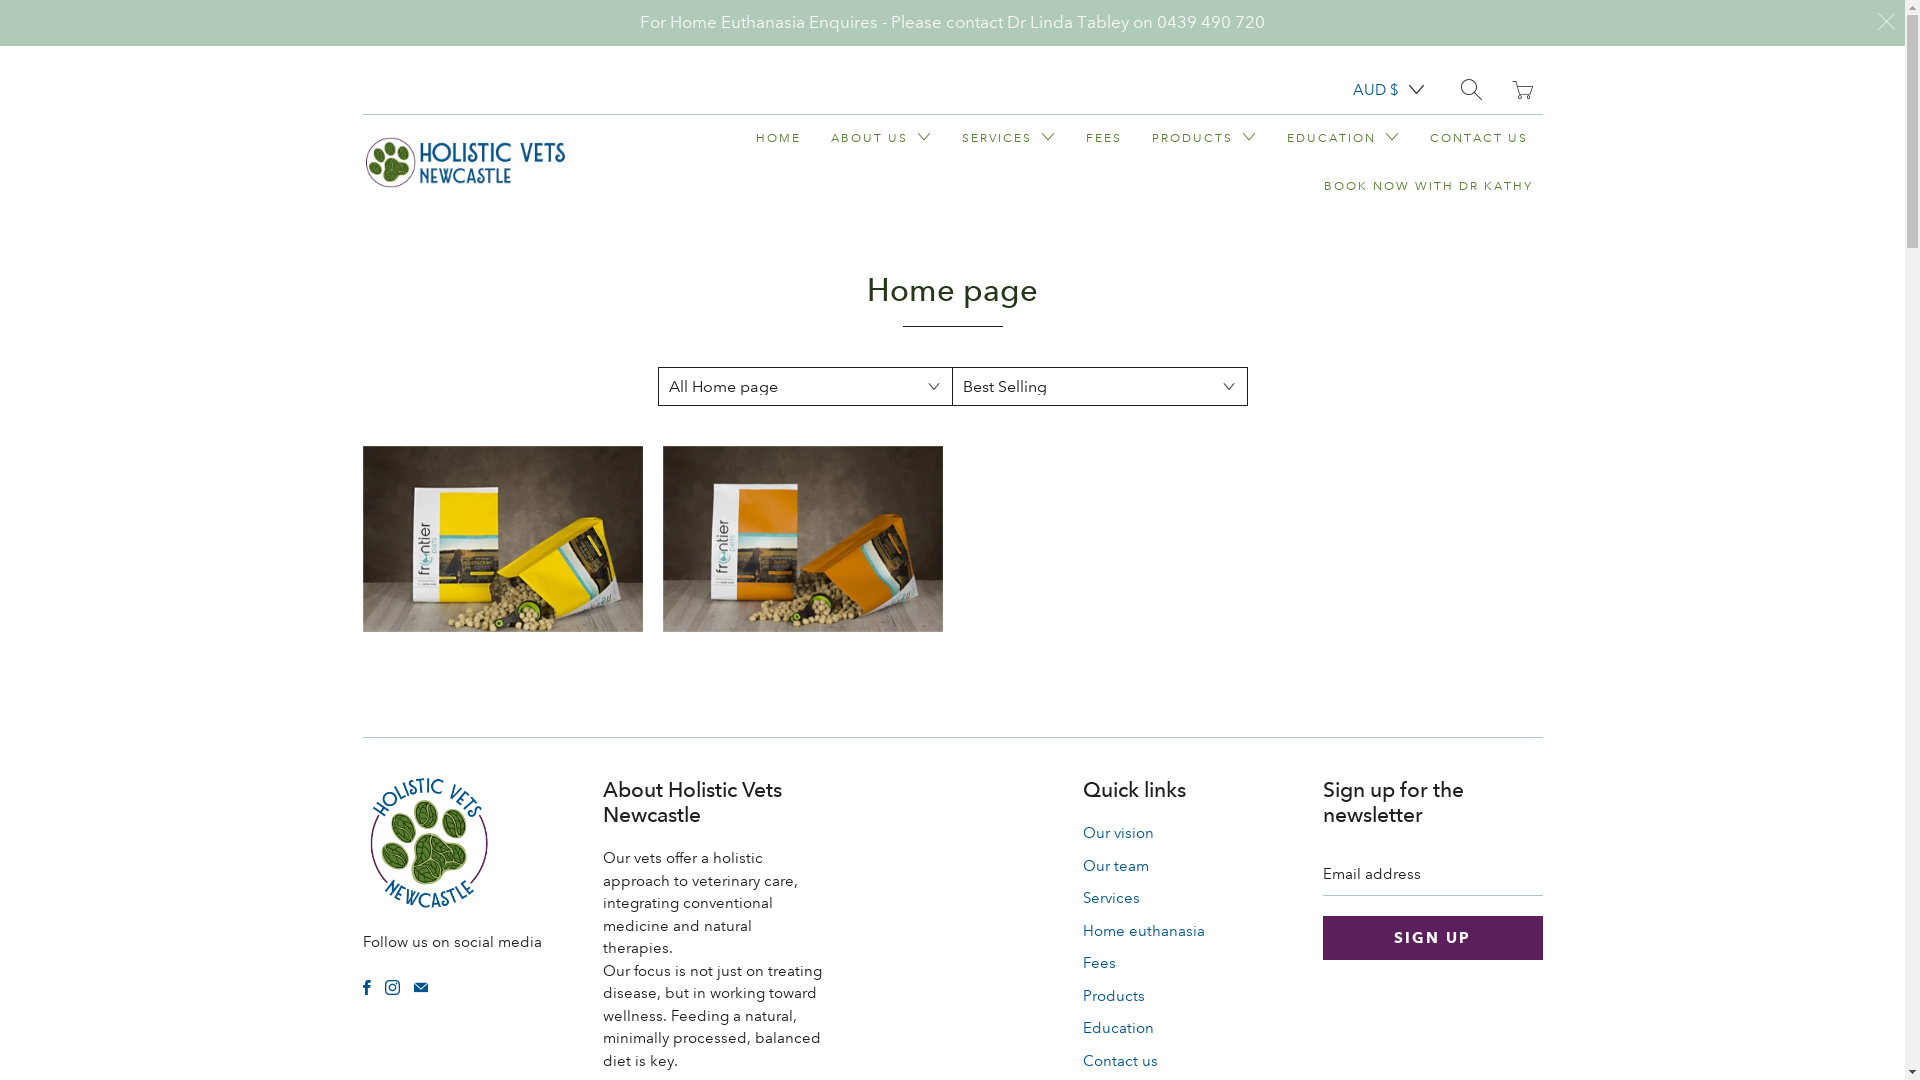  I want to click on TOP, so click(1499, 405).